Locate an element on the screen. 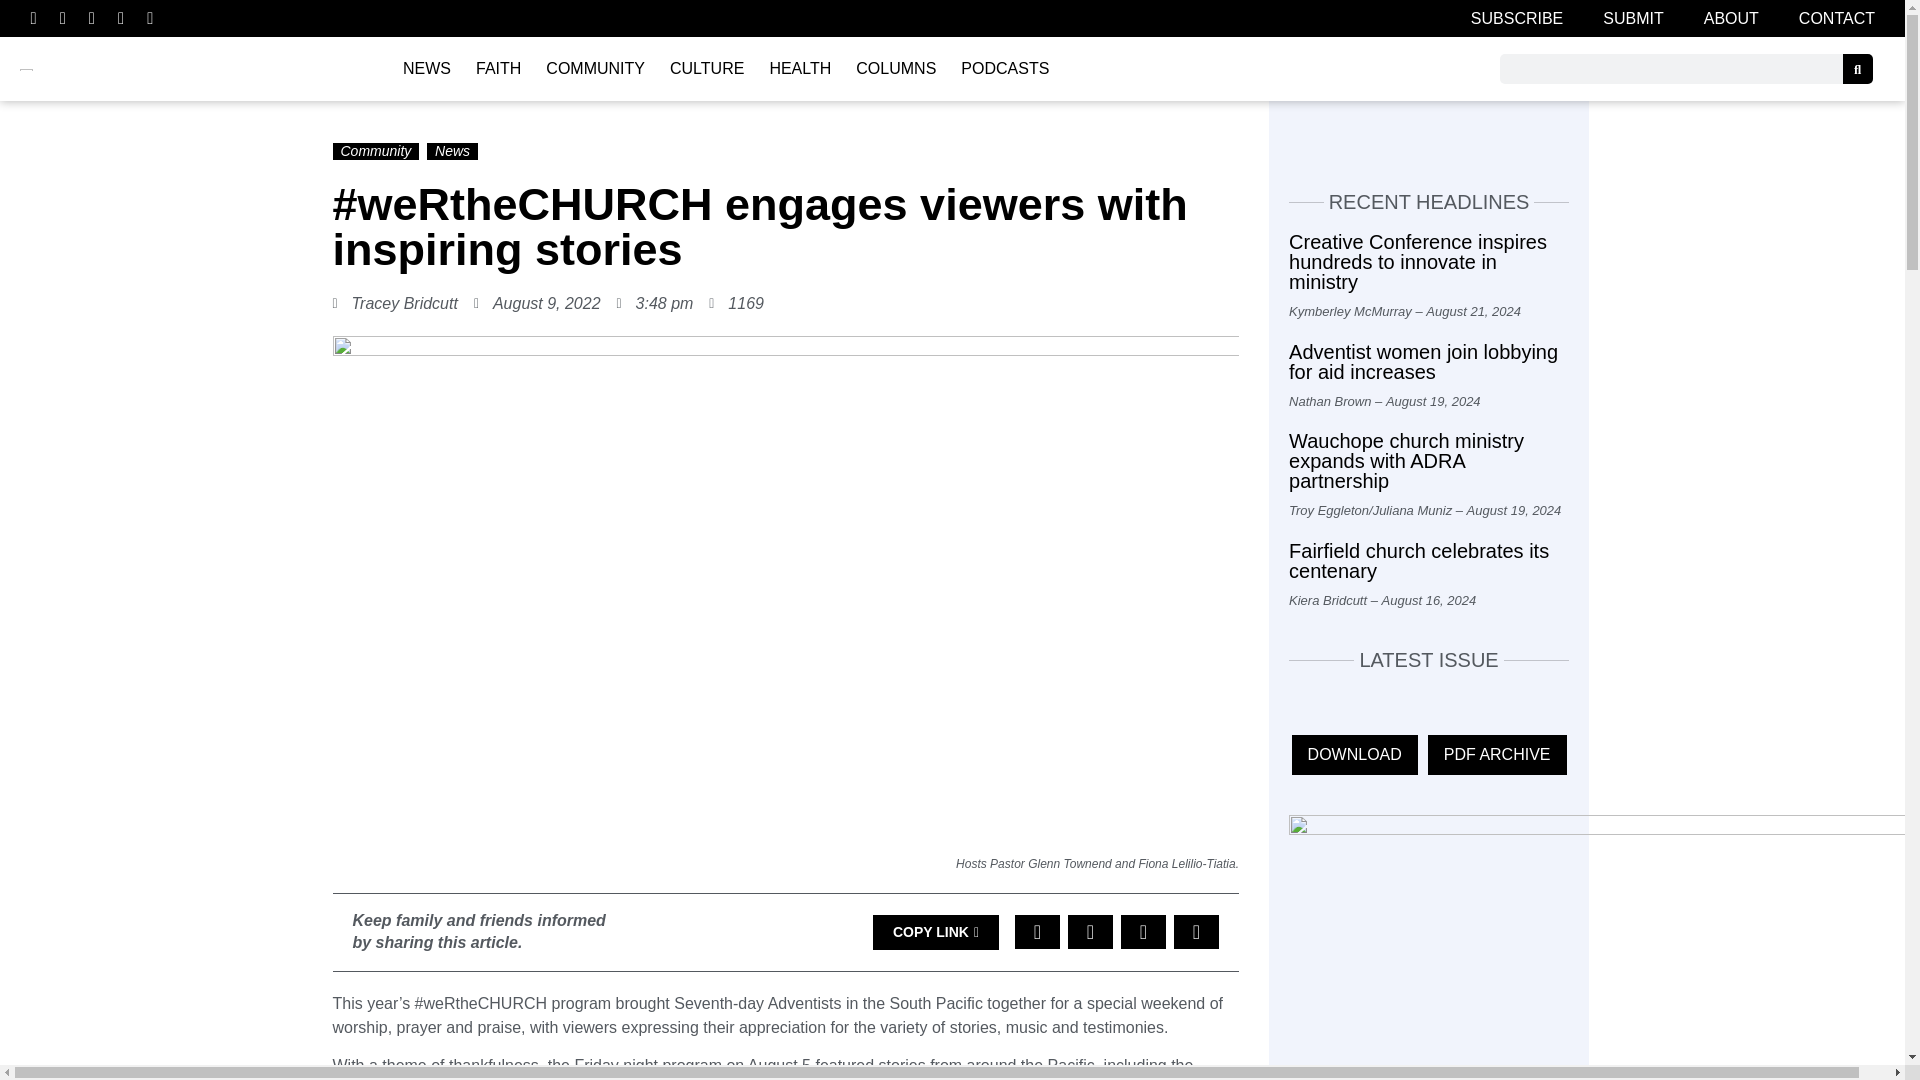  HEALTH is located at coordinates (799, 68).